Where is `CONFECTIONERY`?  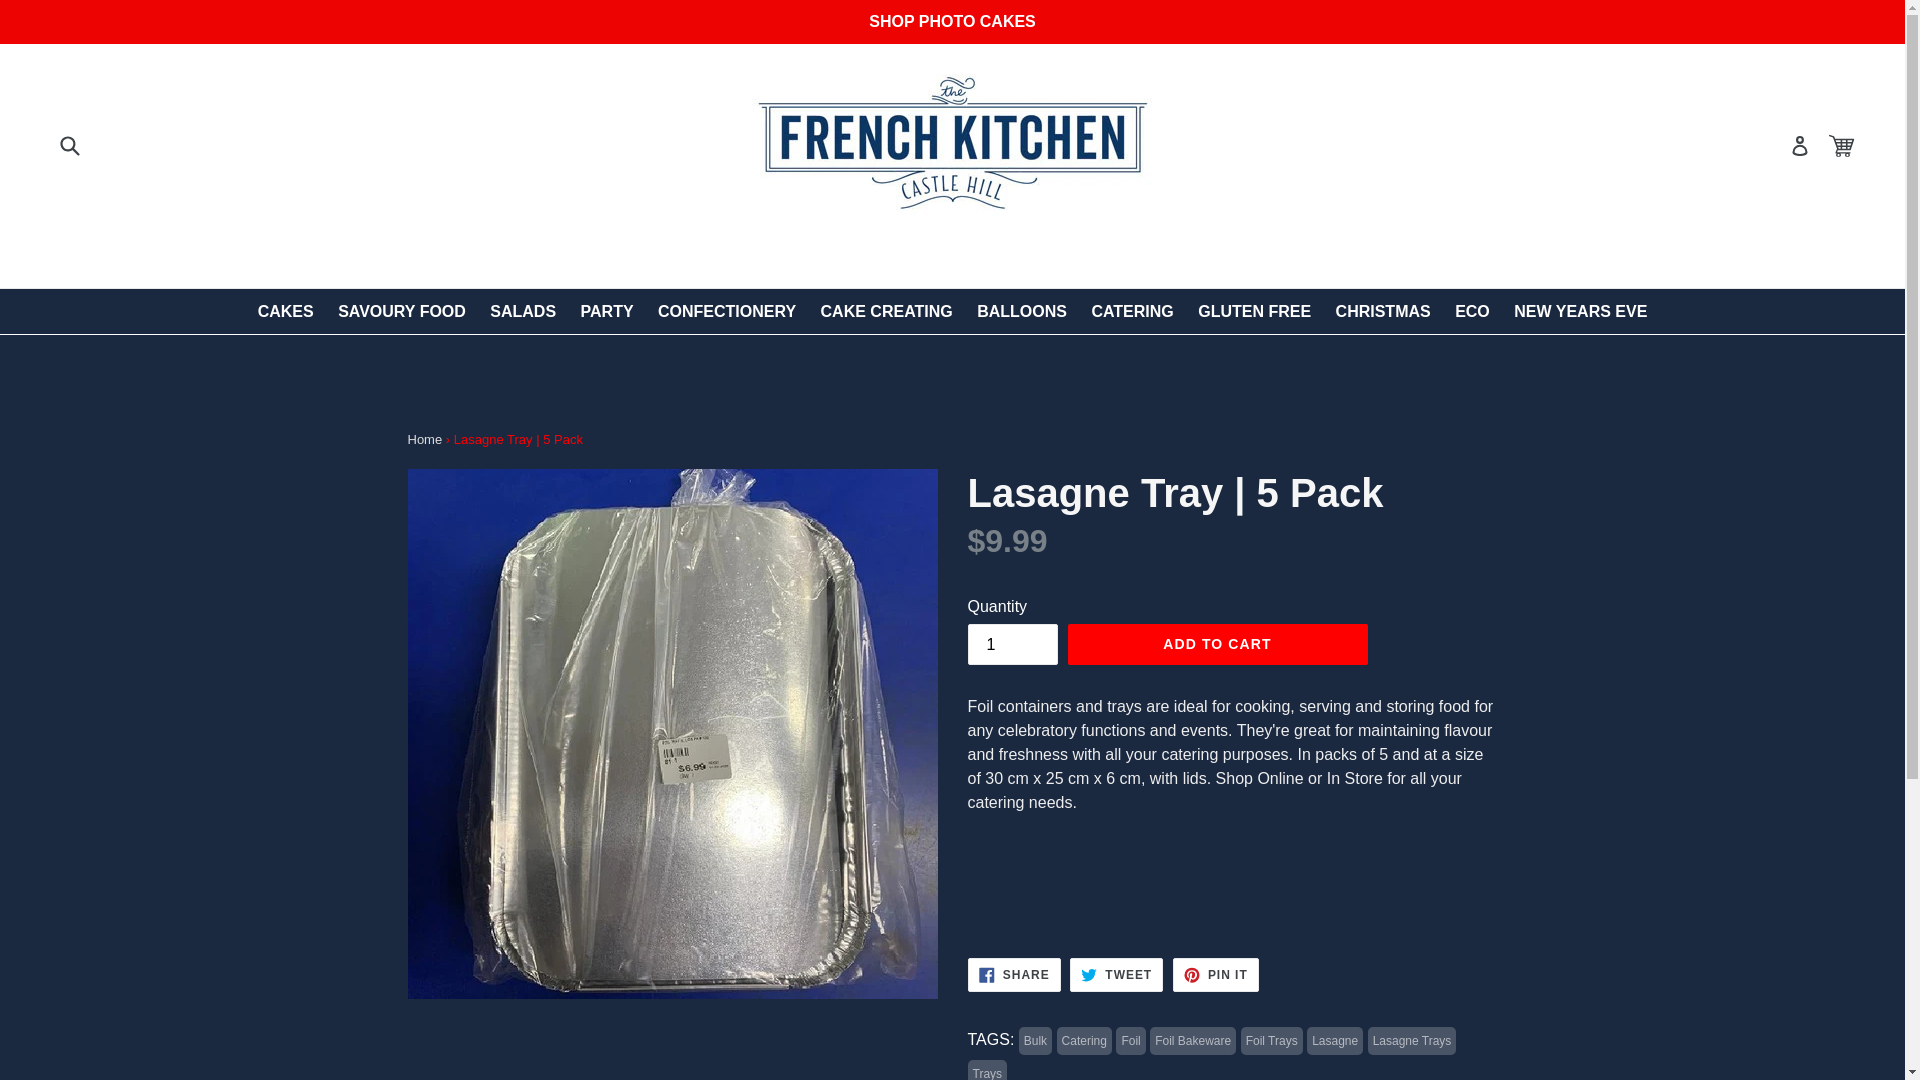
CONFECTIONERY is located at coordinates (727, 311).